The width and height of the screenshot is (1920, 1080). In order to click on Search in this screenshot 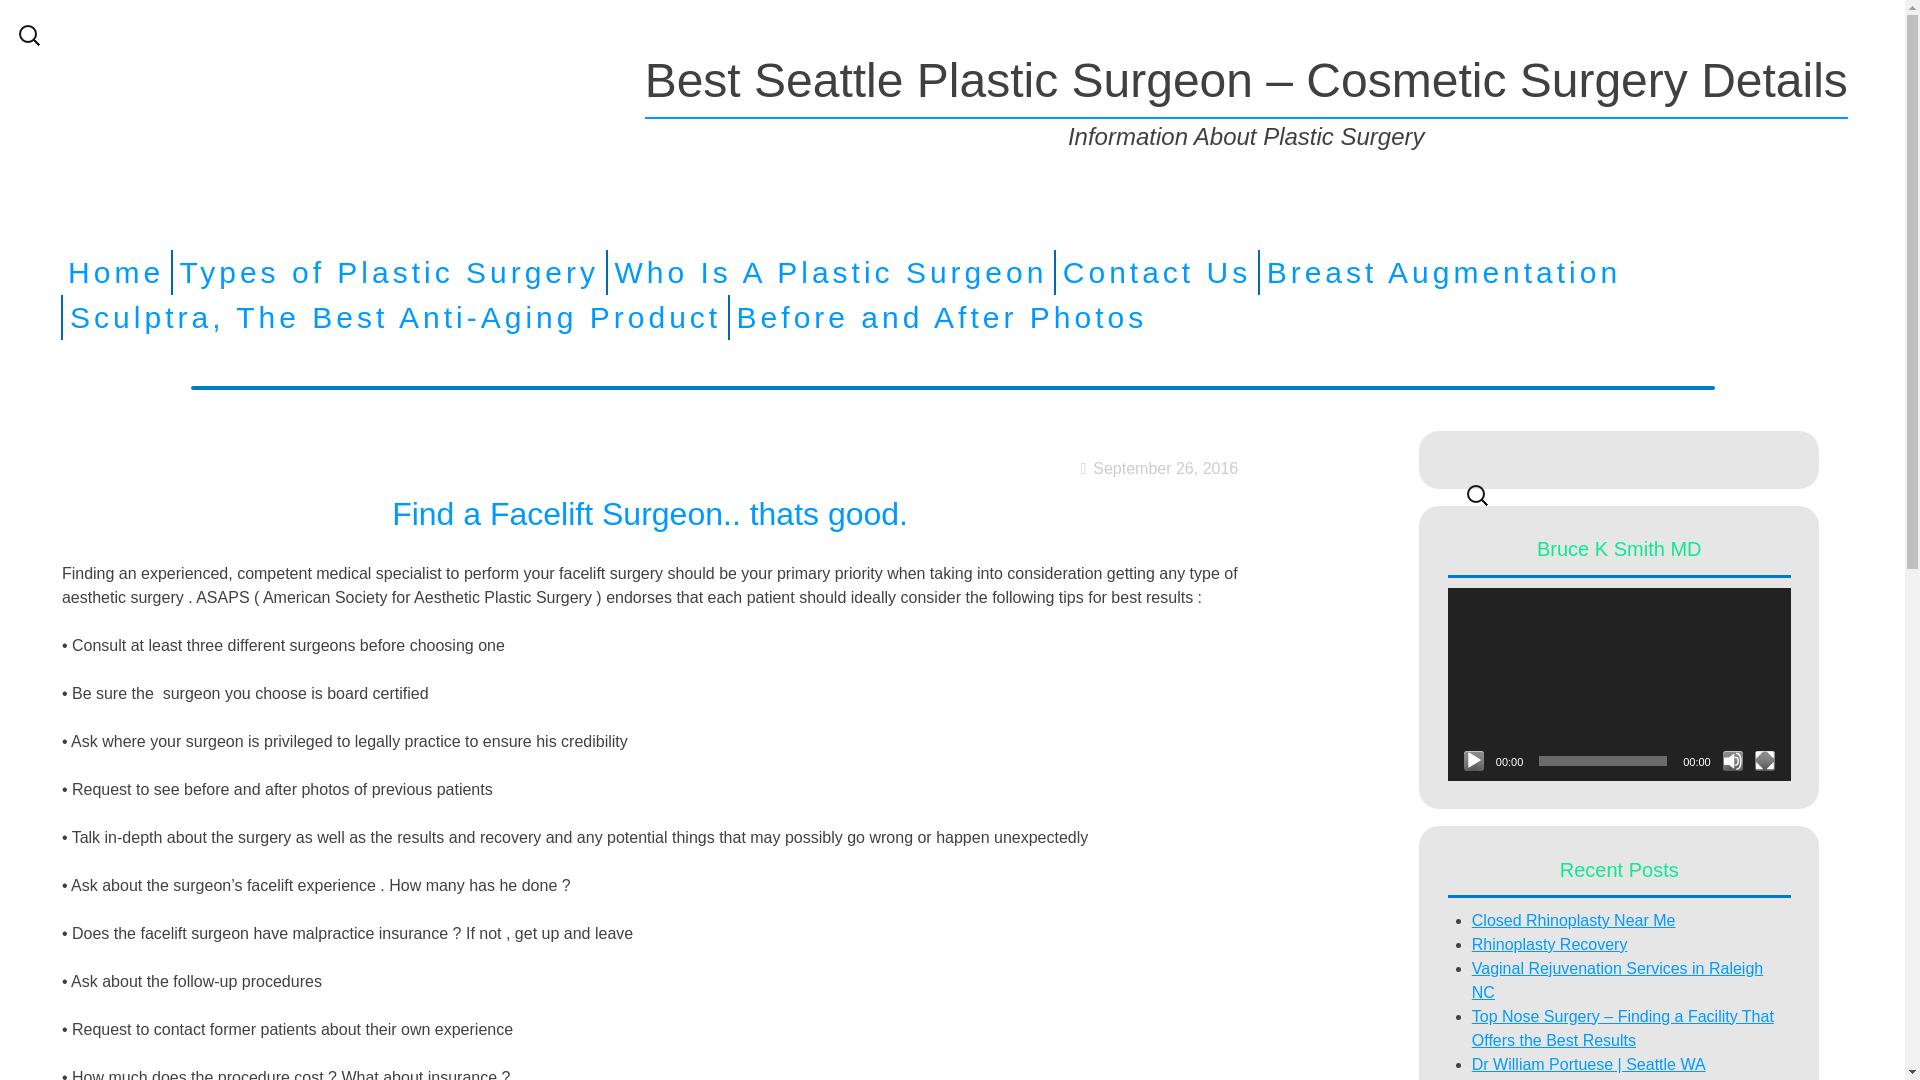, I will do `click(32, 12)`.